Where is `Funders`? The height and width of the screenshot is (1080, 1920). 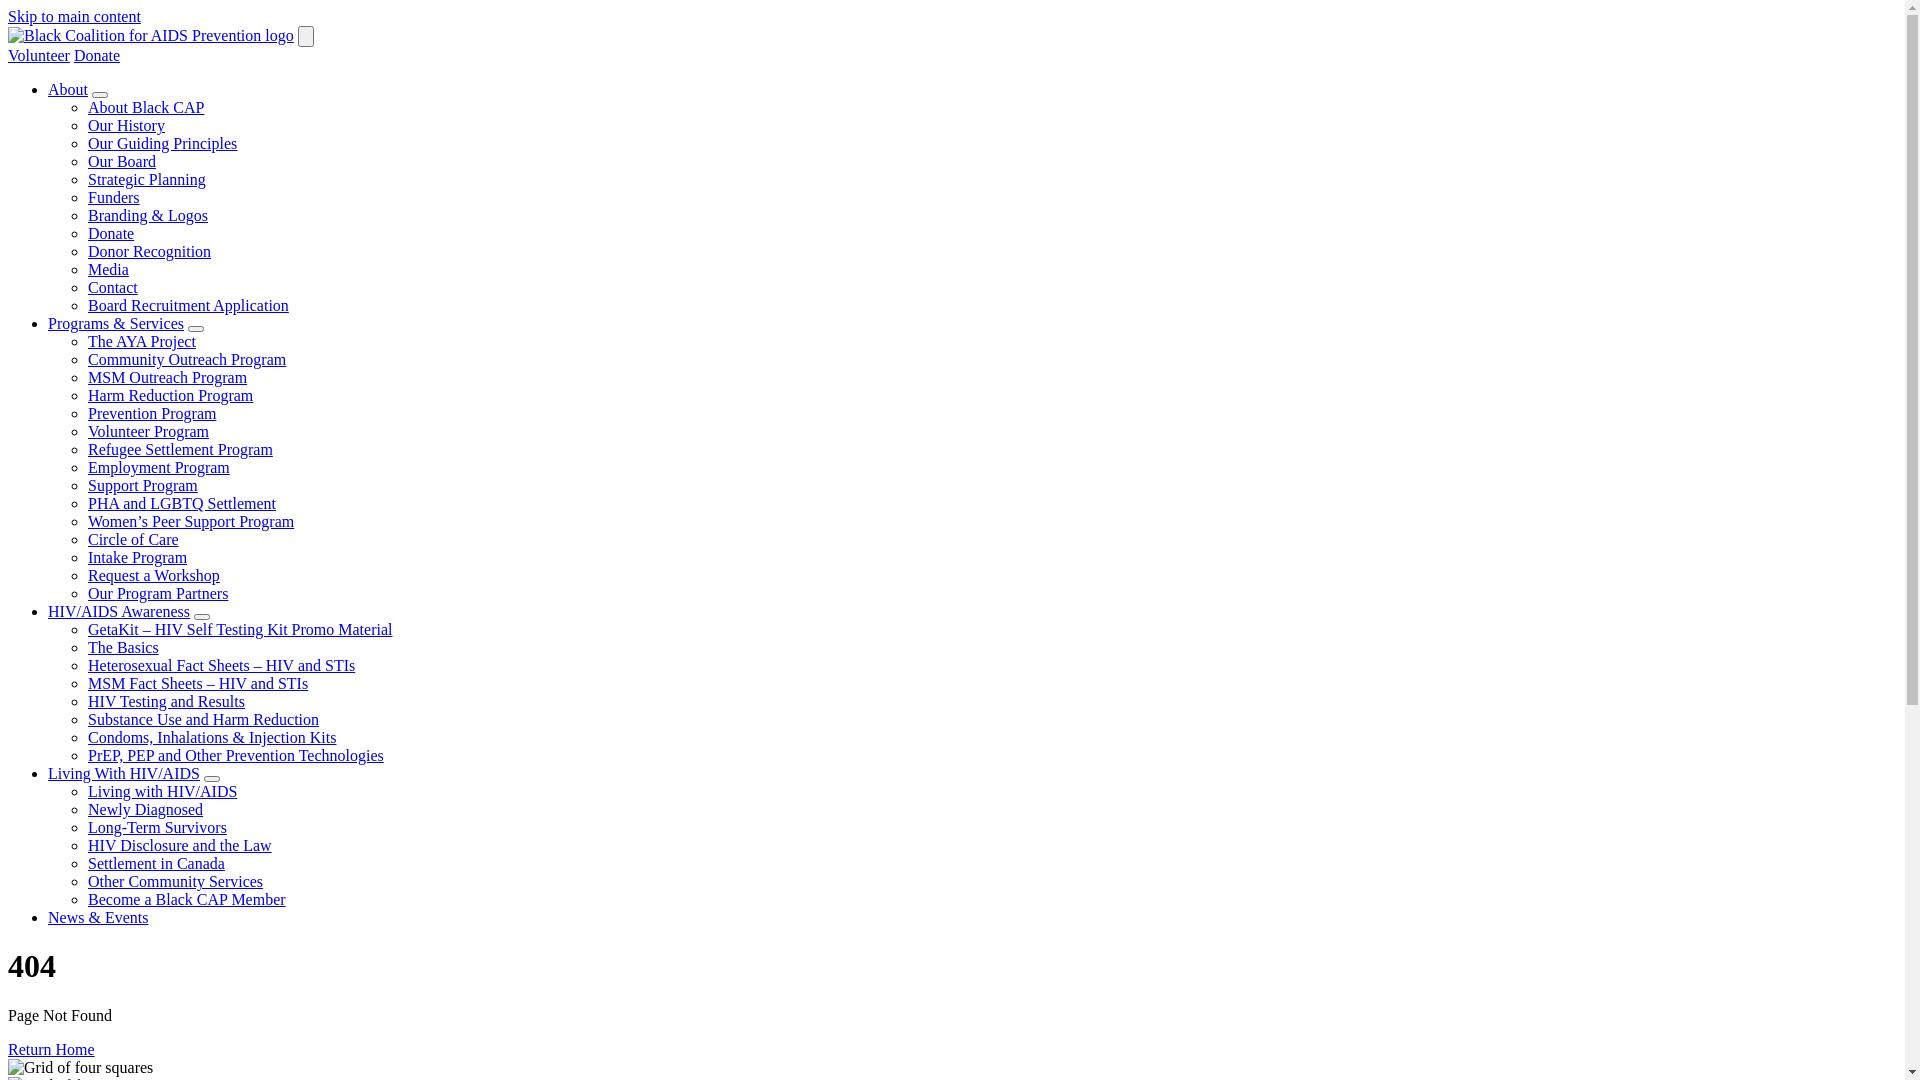 Funders is located at coordinates (114, 198).